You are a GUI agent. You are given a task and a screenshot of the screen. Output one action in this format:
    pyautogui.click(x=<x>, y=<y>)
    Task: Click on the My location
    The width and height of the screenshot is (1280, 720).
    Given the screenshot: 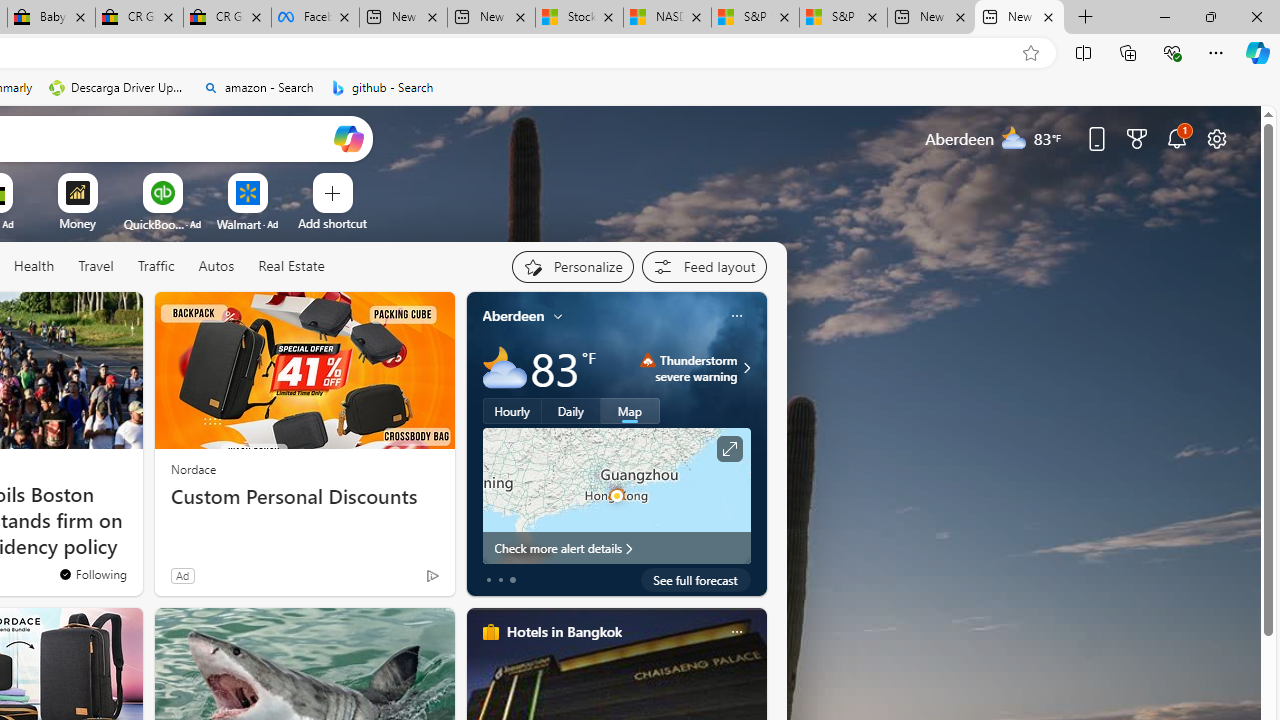 What is the action you would take?
    pyautogui.click(x=558, y=316)
    